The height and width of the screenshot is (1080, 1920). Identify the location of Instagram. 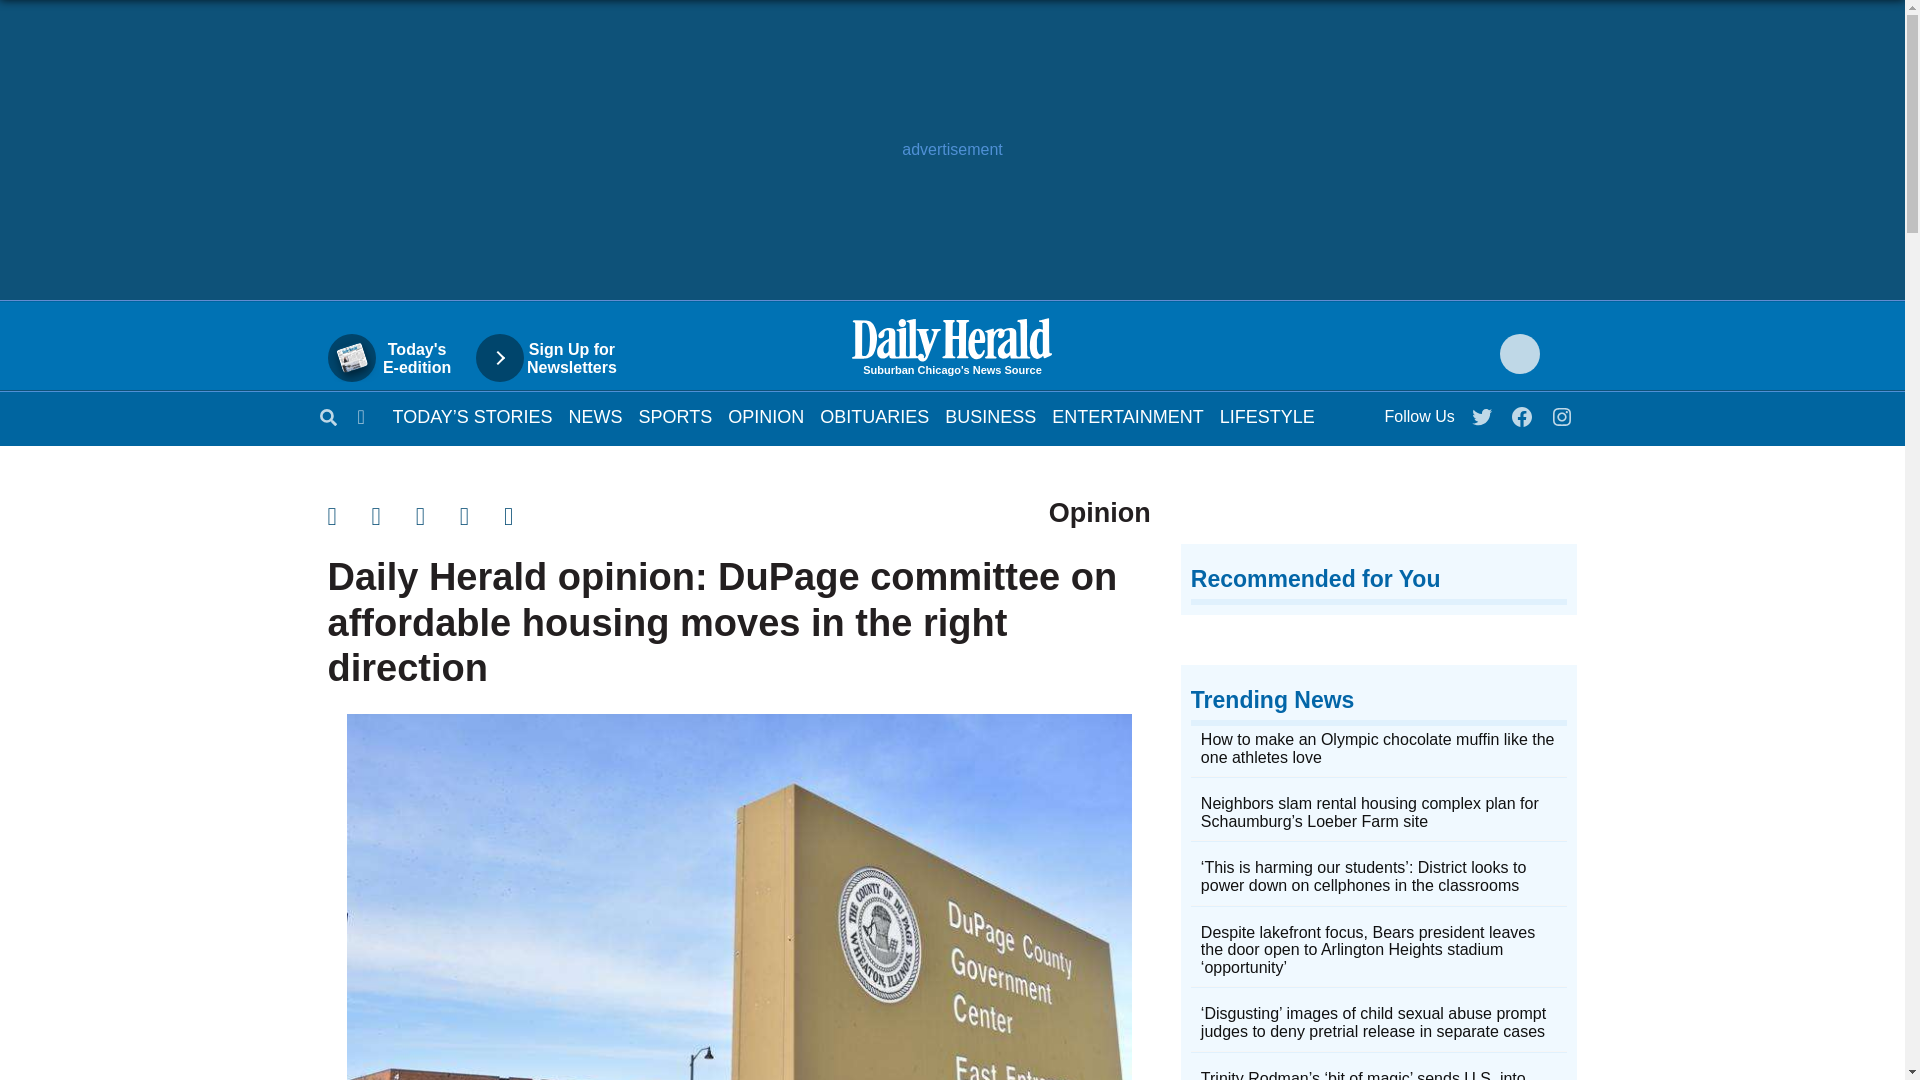
(1562, 412).